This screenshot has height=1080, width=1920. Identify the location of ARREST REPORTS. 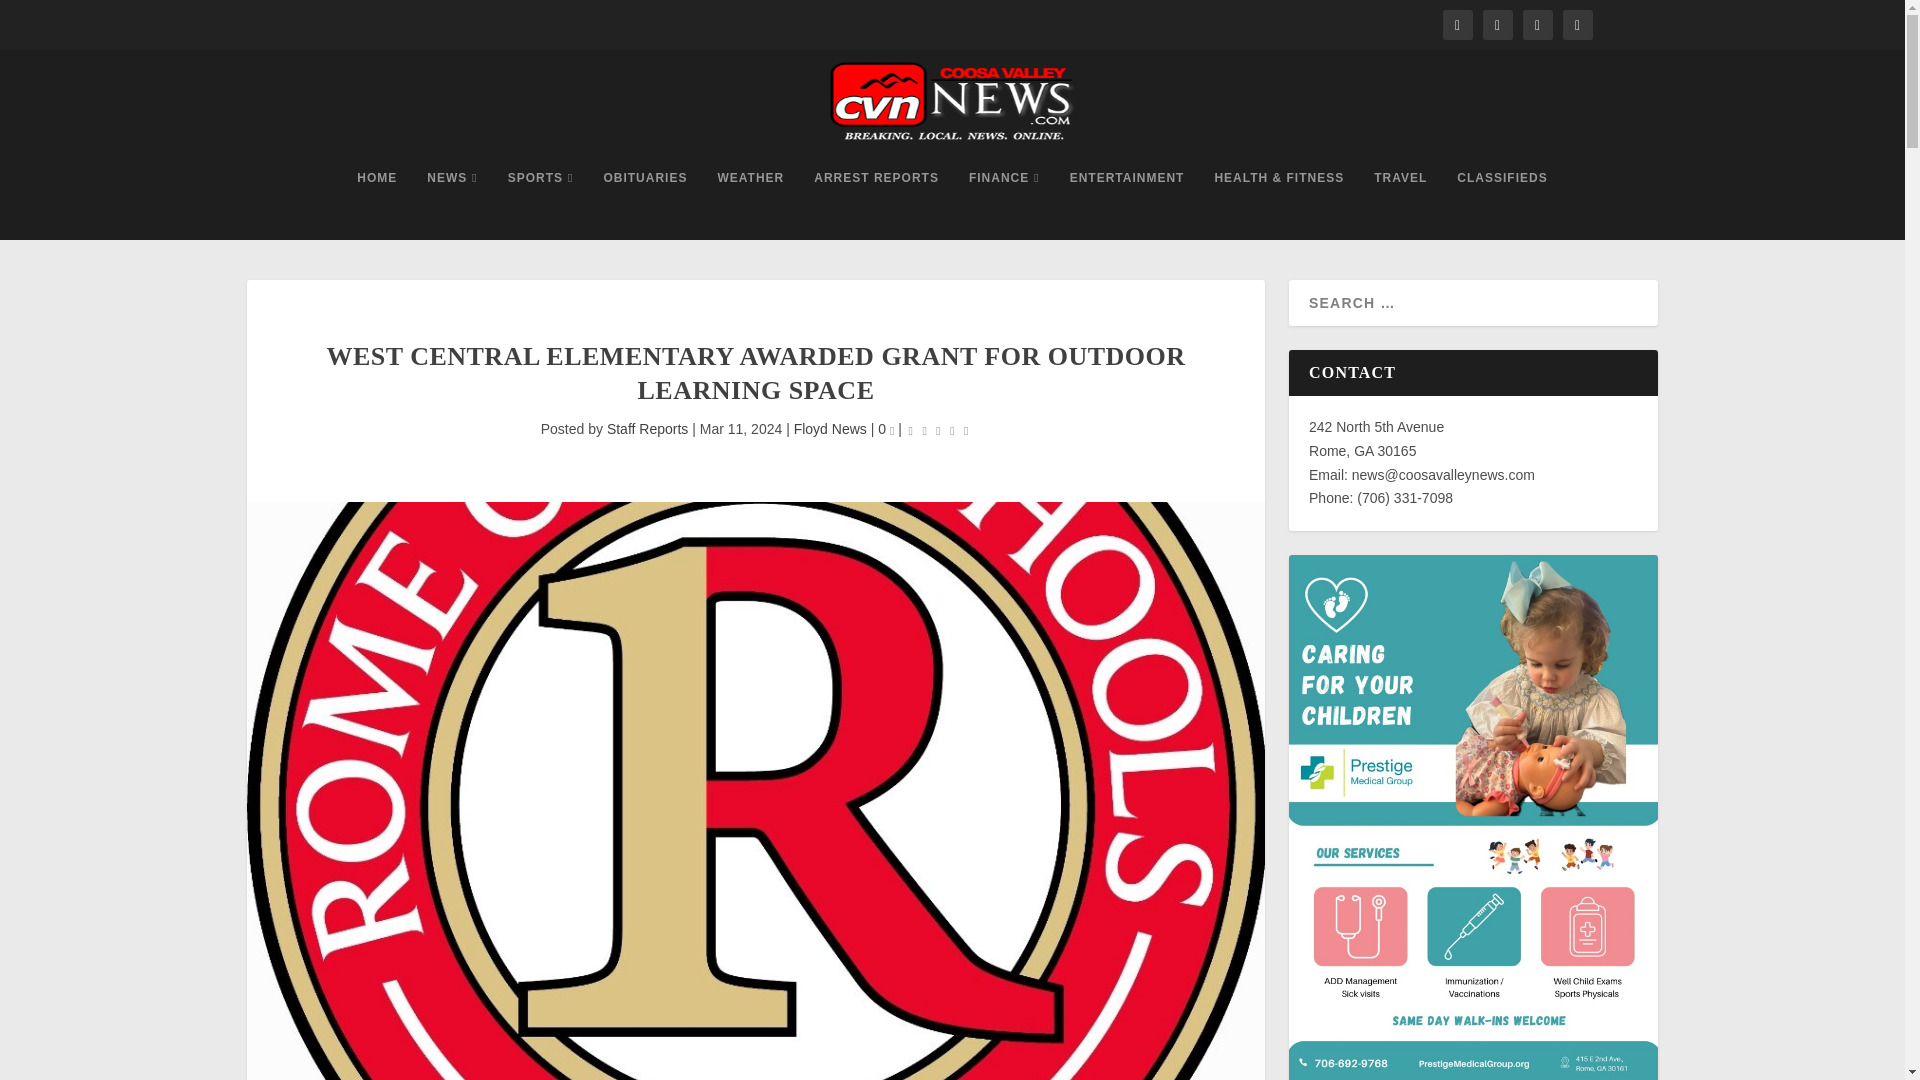
(876, 204).